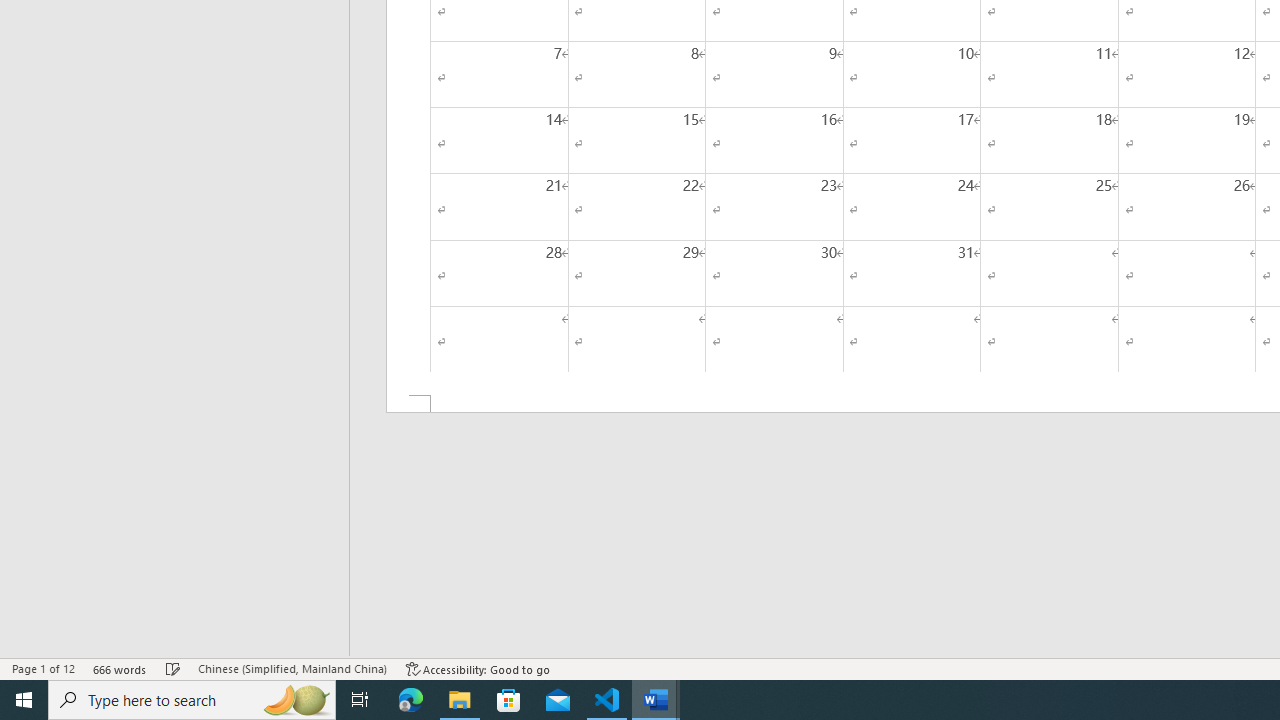 The image size is (1280, 720). What do you see at coordinates (173, 668) in the screenshot?
I see `Spelling and Grammar Check Checking` at bounding box center [173, 668].